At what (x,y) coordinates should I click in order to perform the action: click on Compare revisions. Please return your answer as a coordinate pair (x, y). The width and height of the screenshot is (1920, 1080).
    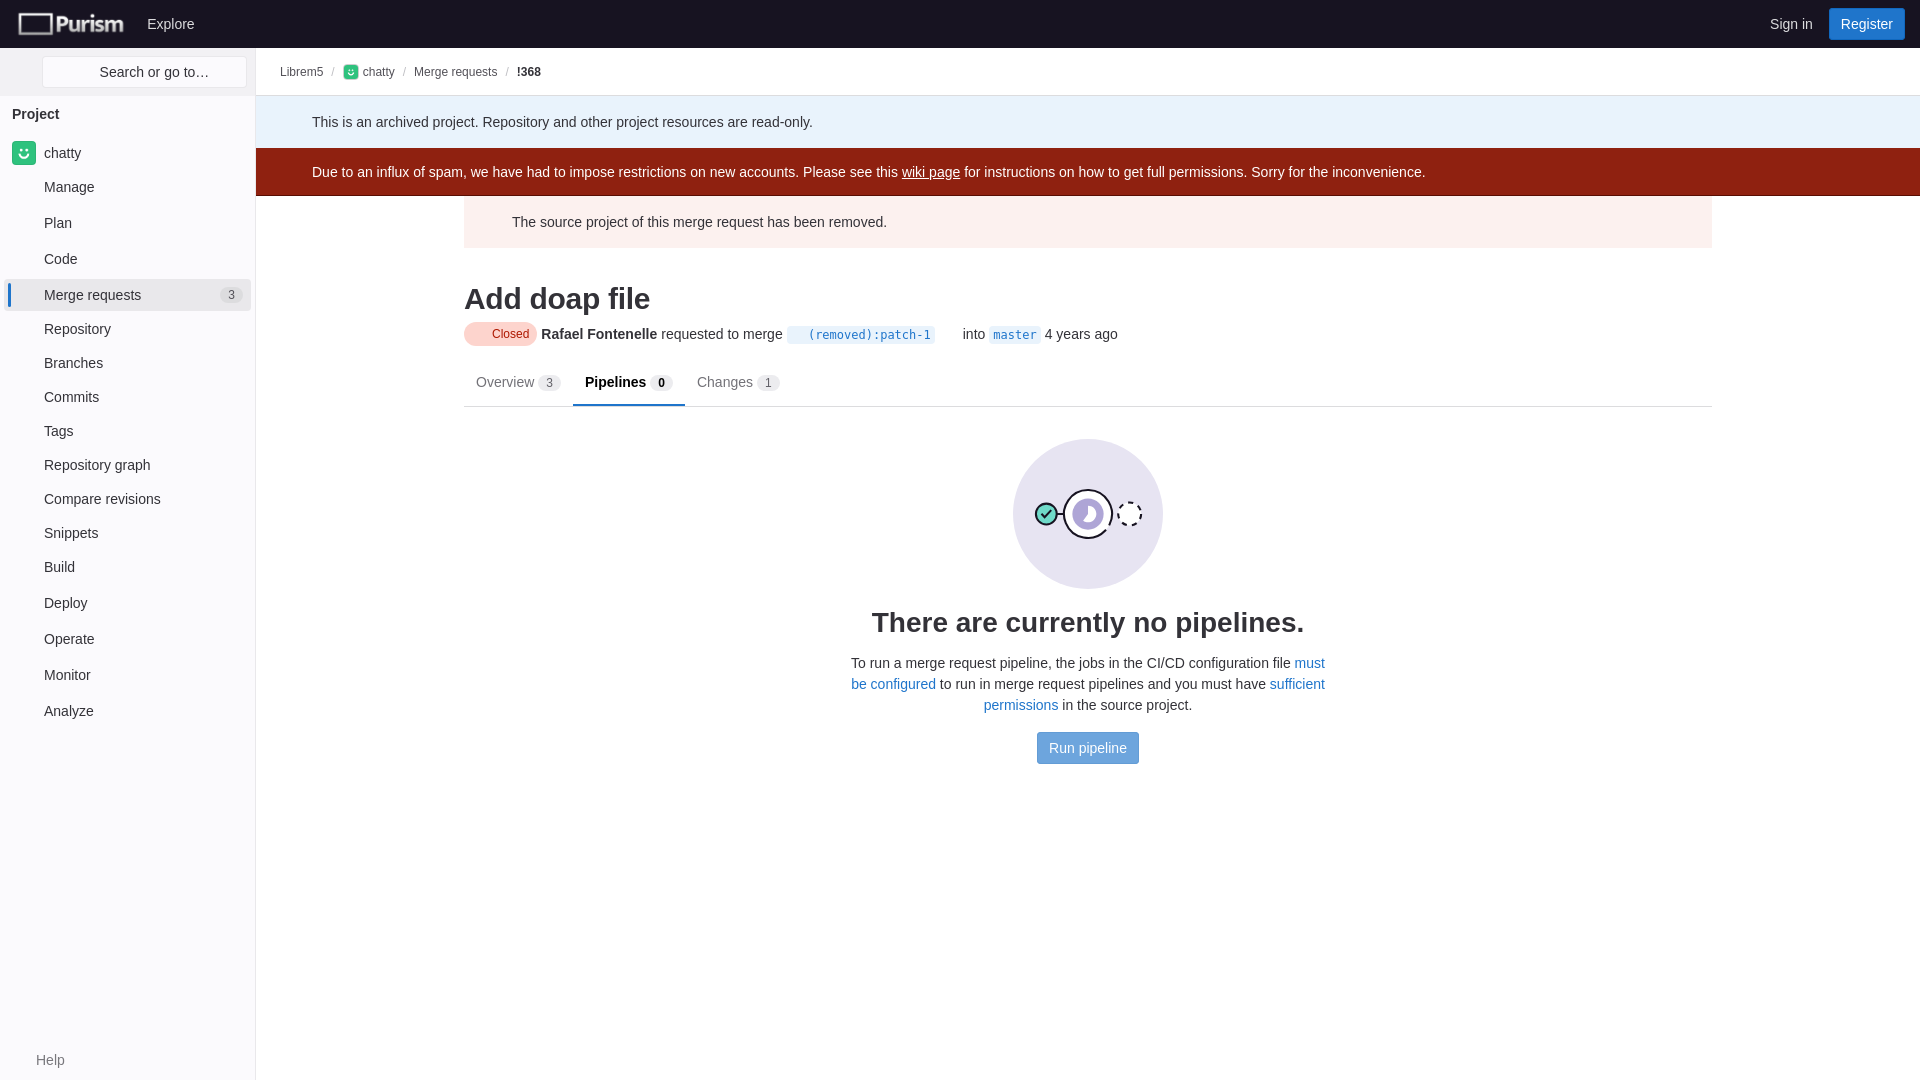
    Looking at the image, I should click on (127, 566).